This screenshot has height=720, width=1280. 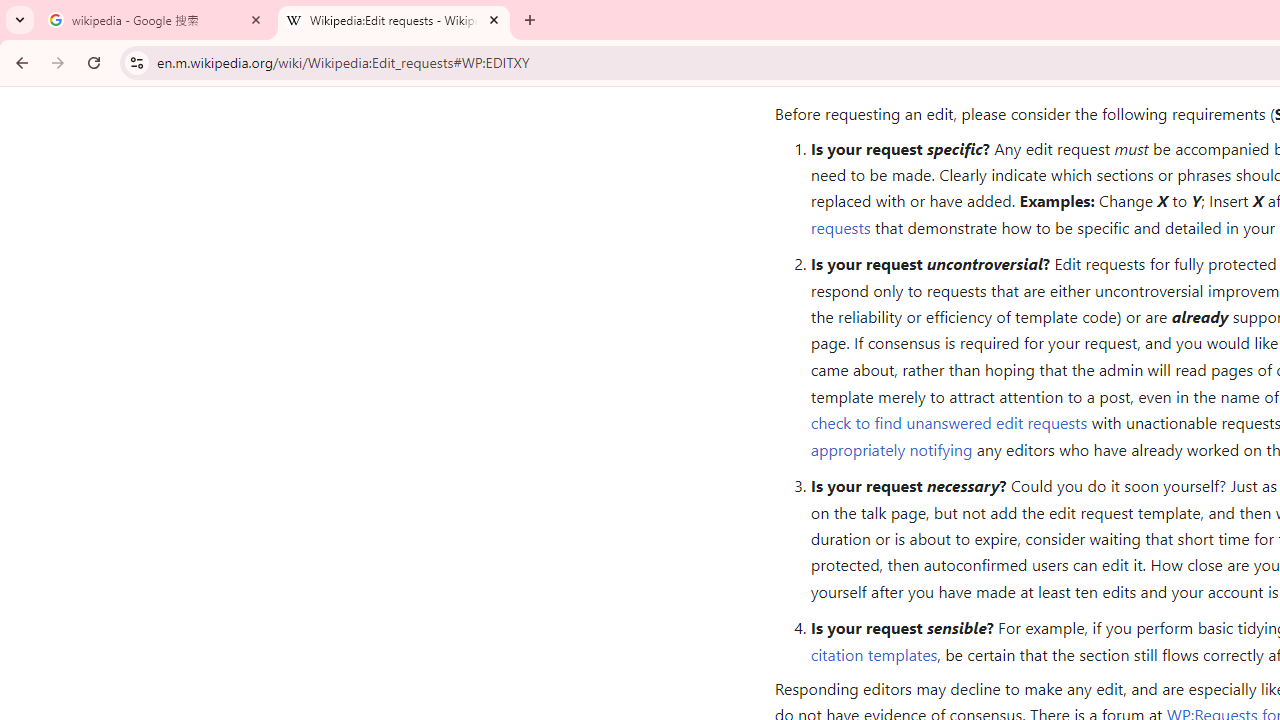 I want to click on appropriately notifying, so click(x=891, y=448).